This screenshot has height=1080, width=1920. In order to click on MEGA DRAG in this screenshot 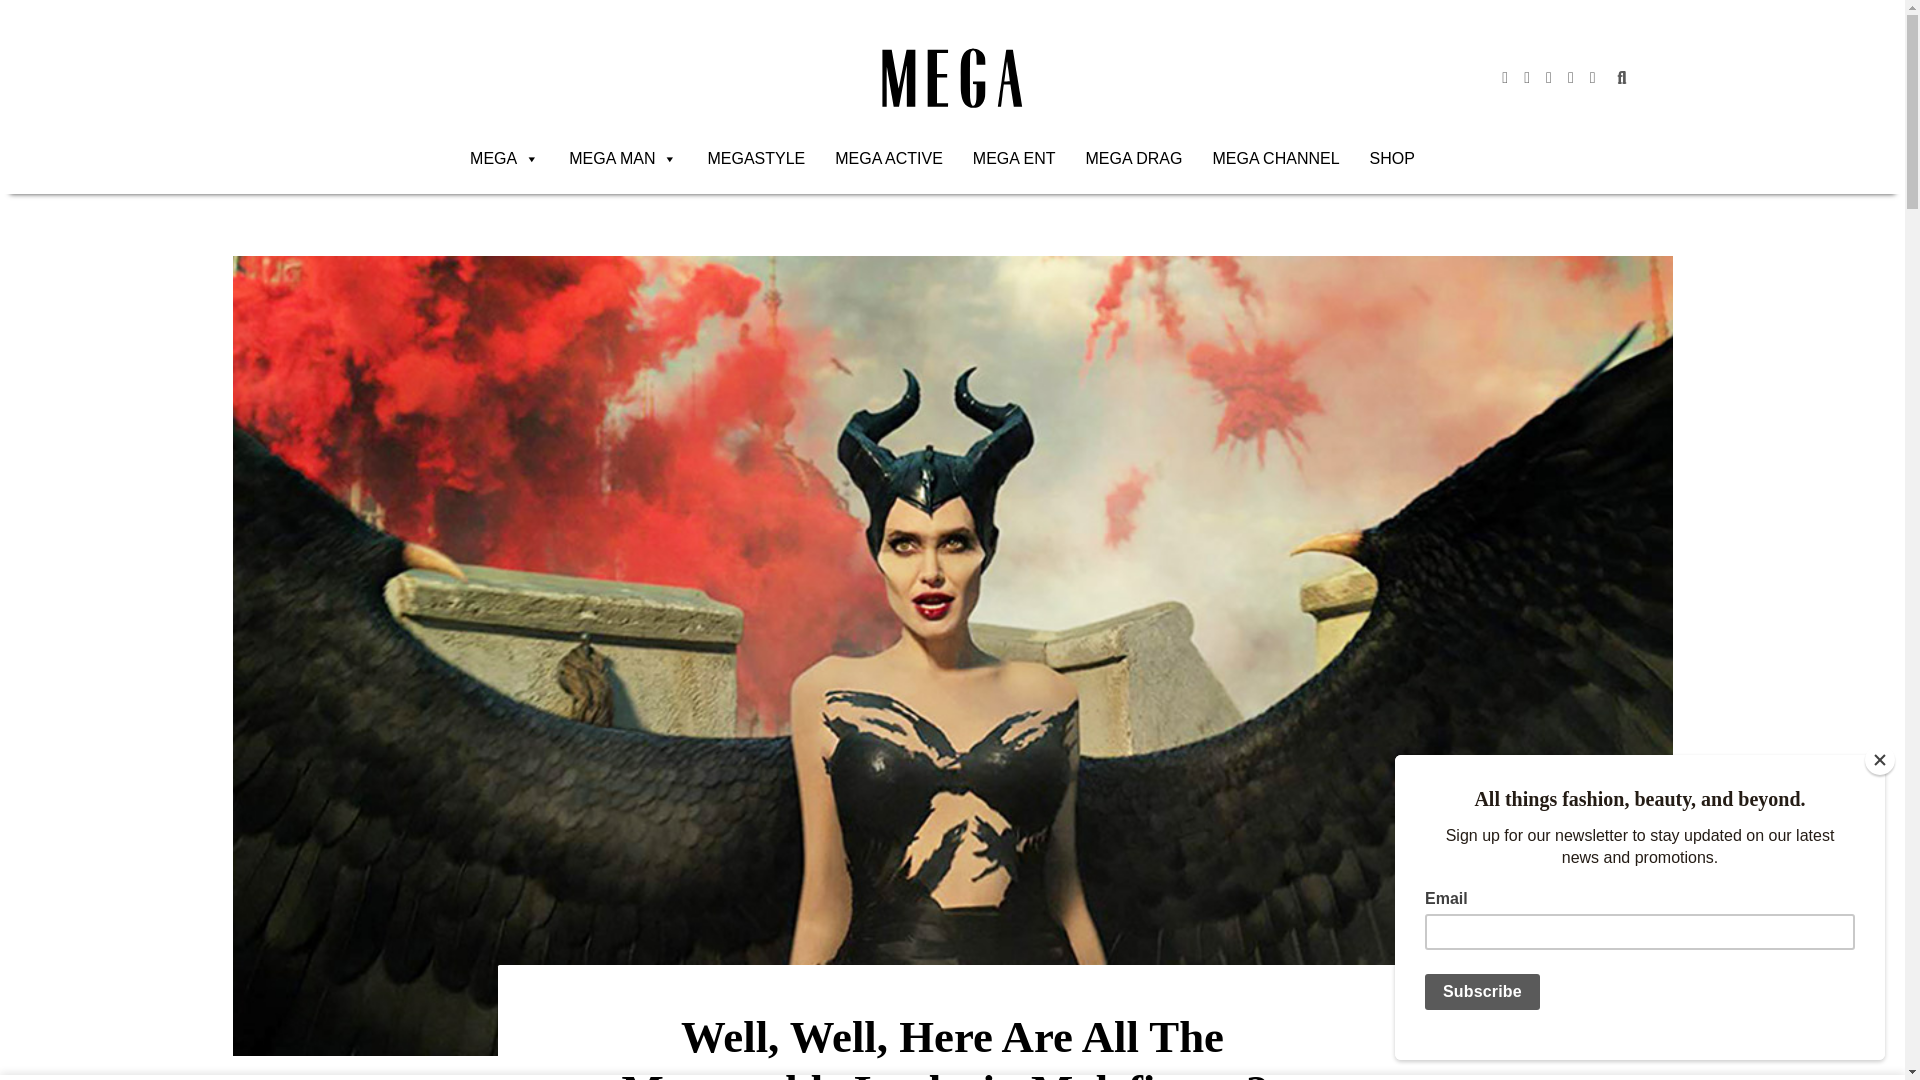, I will do `click(1134, 159)`.